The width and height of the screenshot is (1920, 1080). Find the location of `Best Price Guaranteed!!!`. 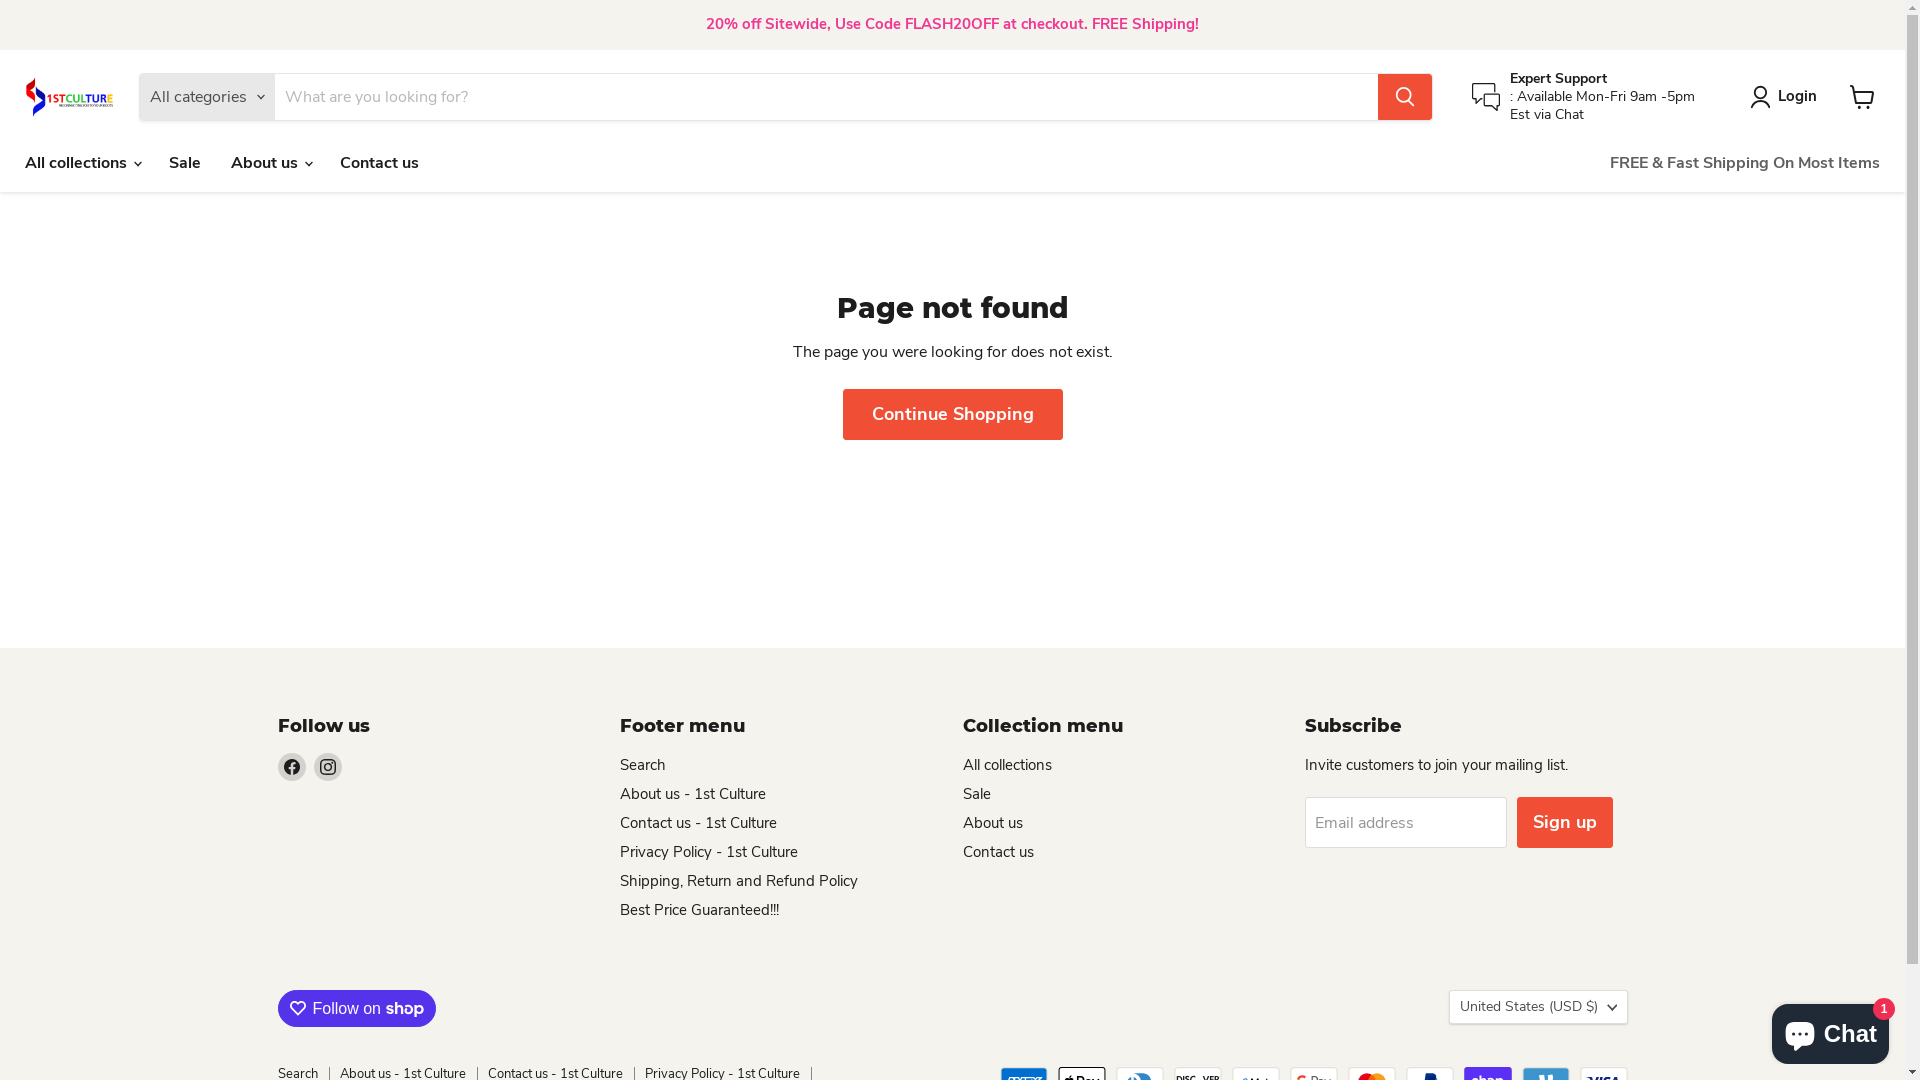

Best Price Guaranteed!!! is located at coordinates (700, 910).